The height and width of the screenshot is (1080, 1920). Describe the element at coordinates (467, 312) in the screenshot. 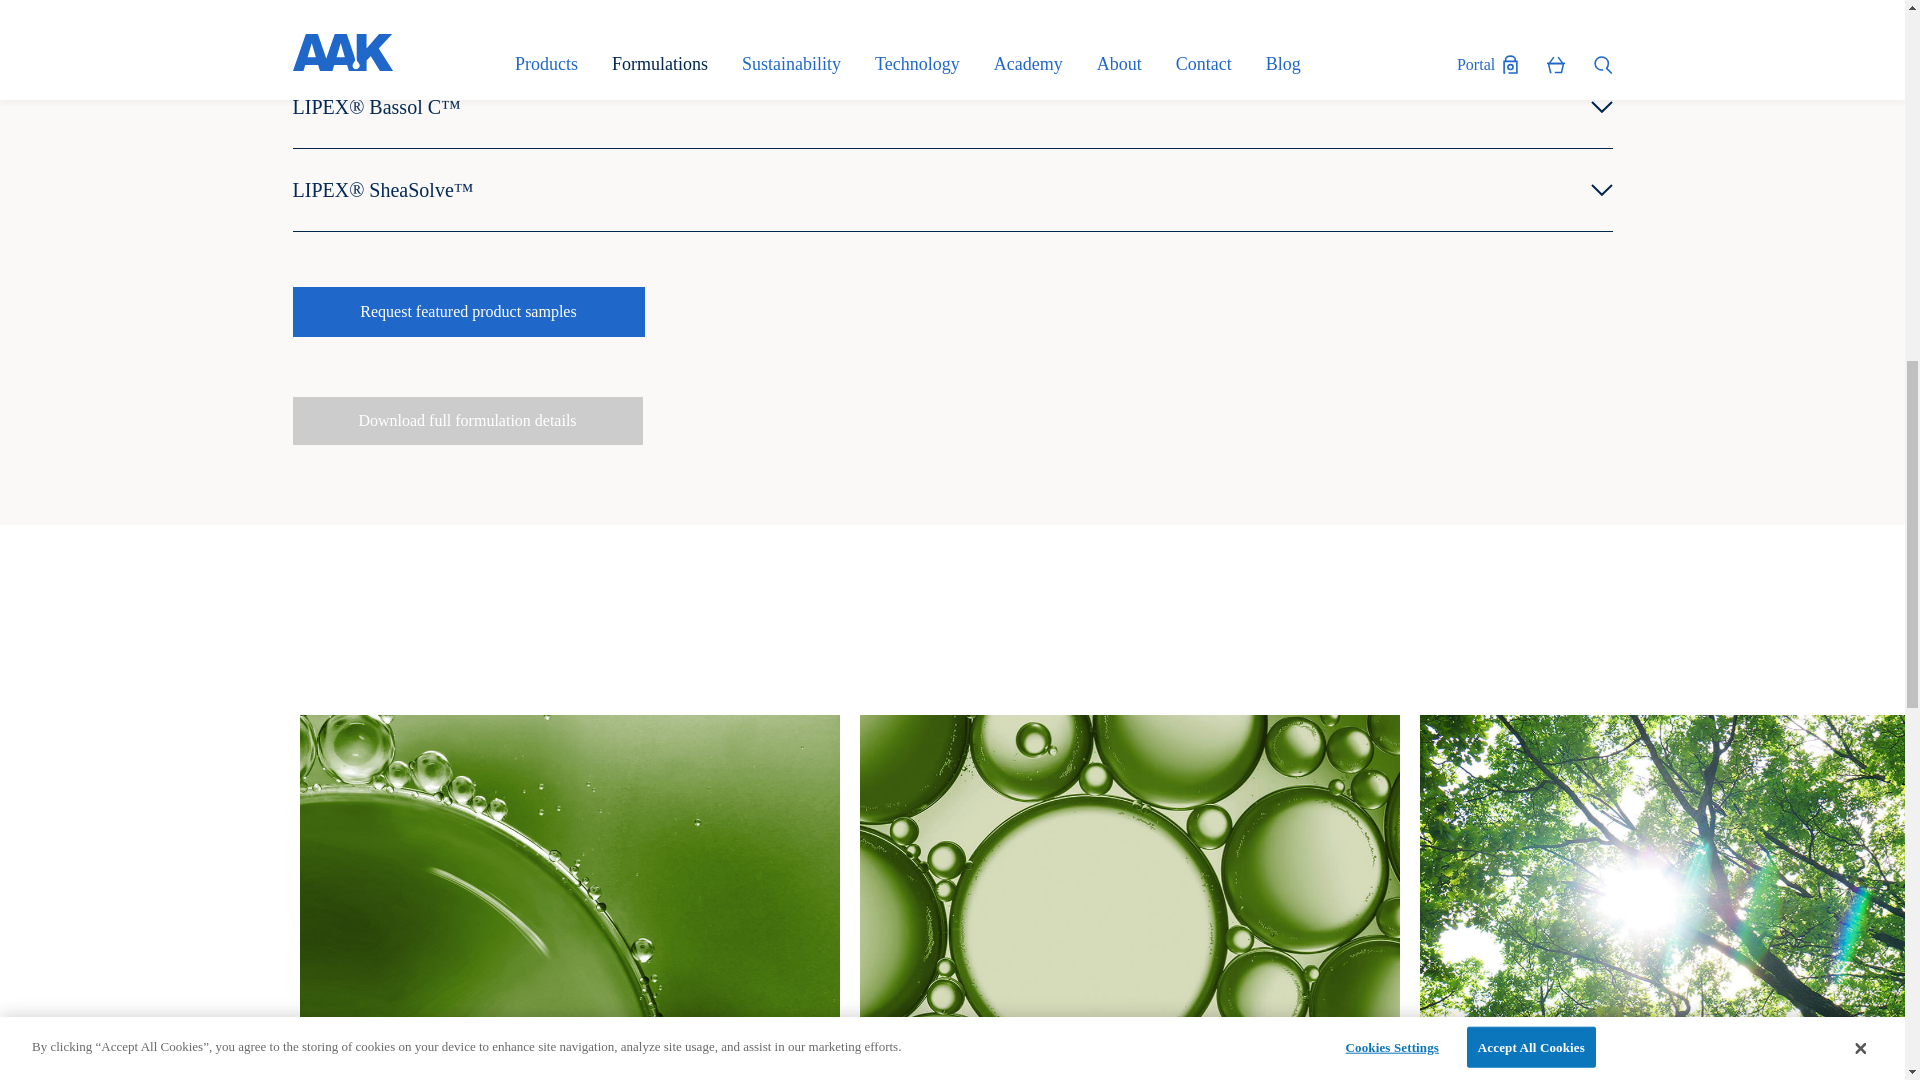

I see `Request featured product samples` at that location.